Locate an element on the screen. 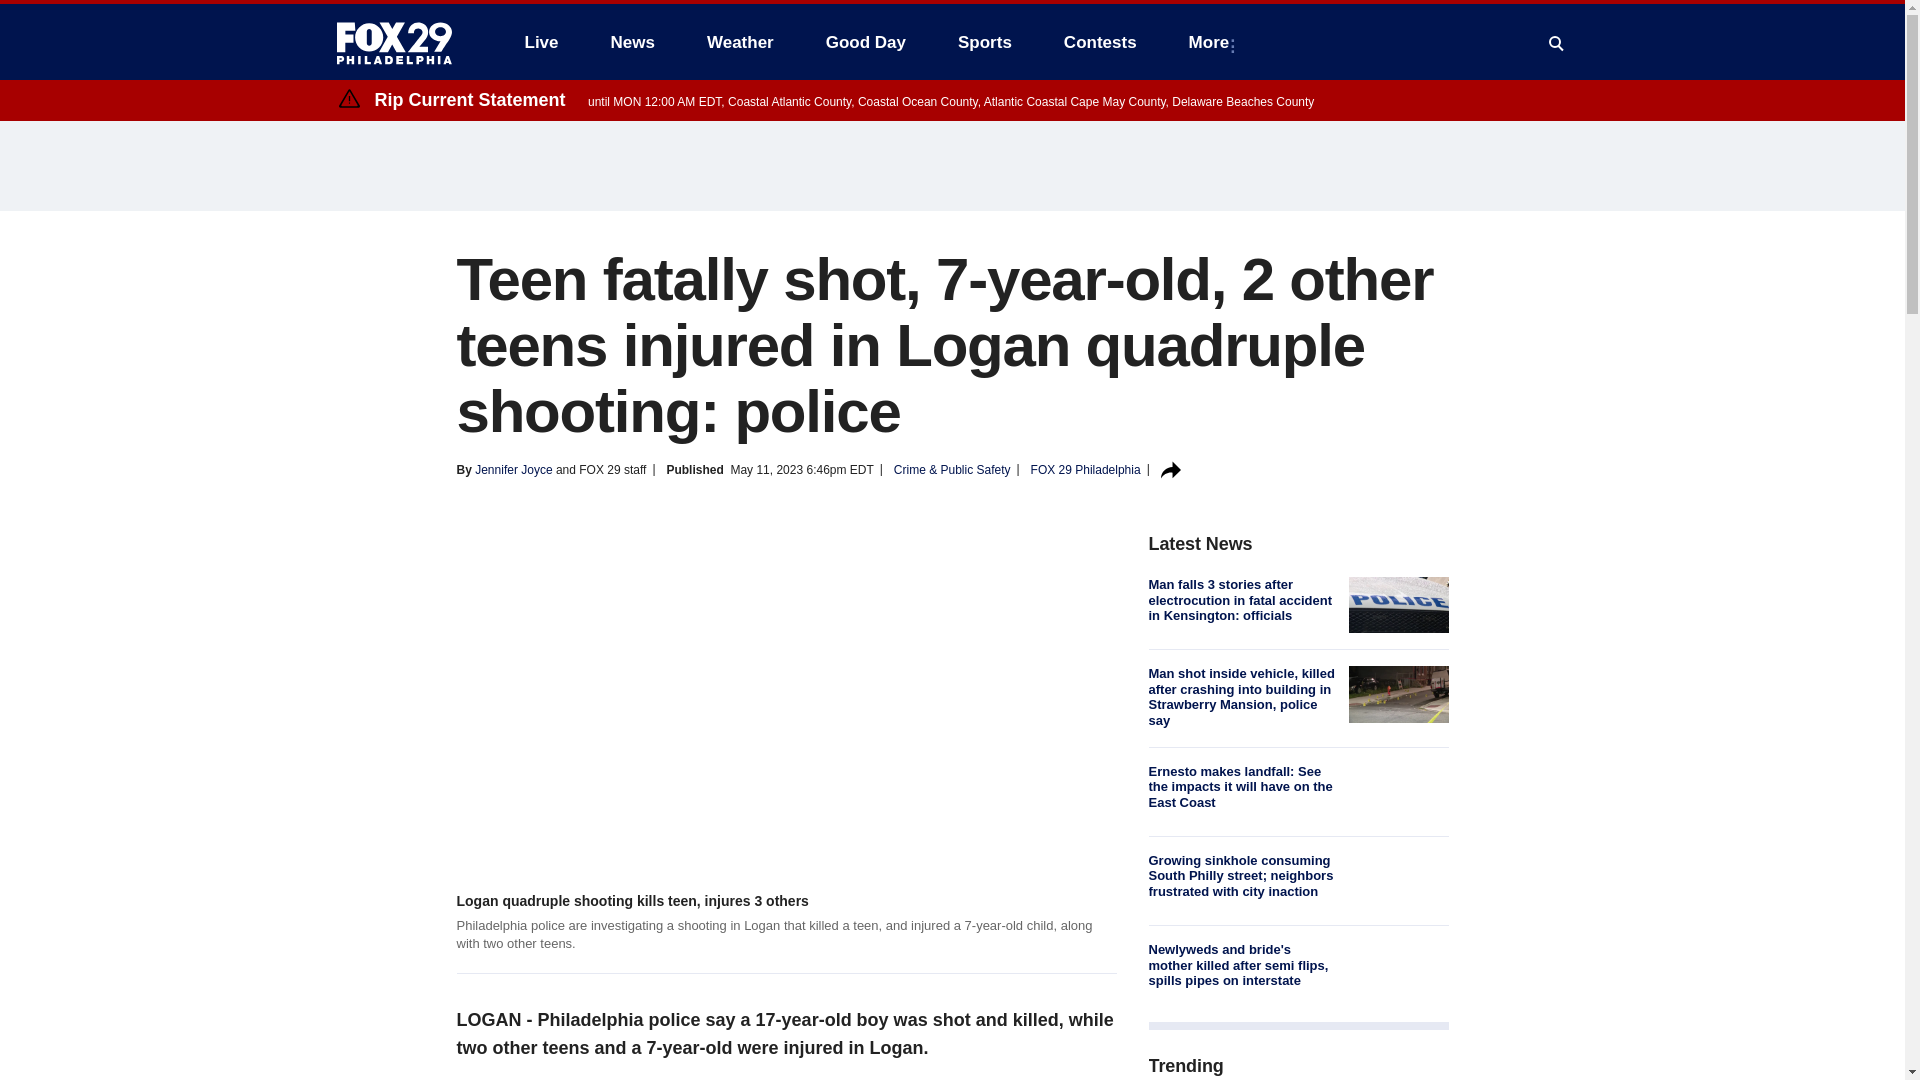  Live is located at coordinates (541, 42).